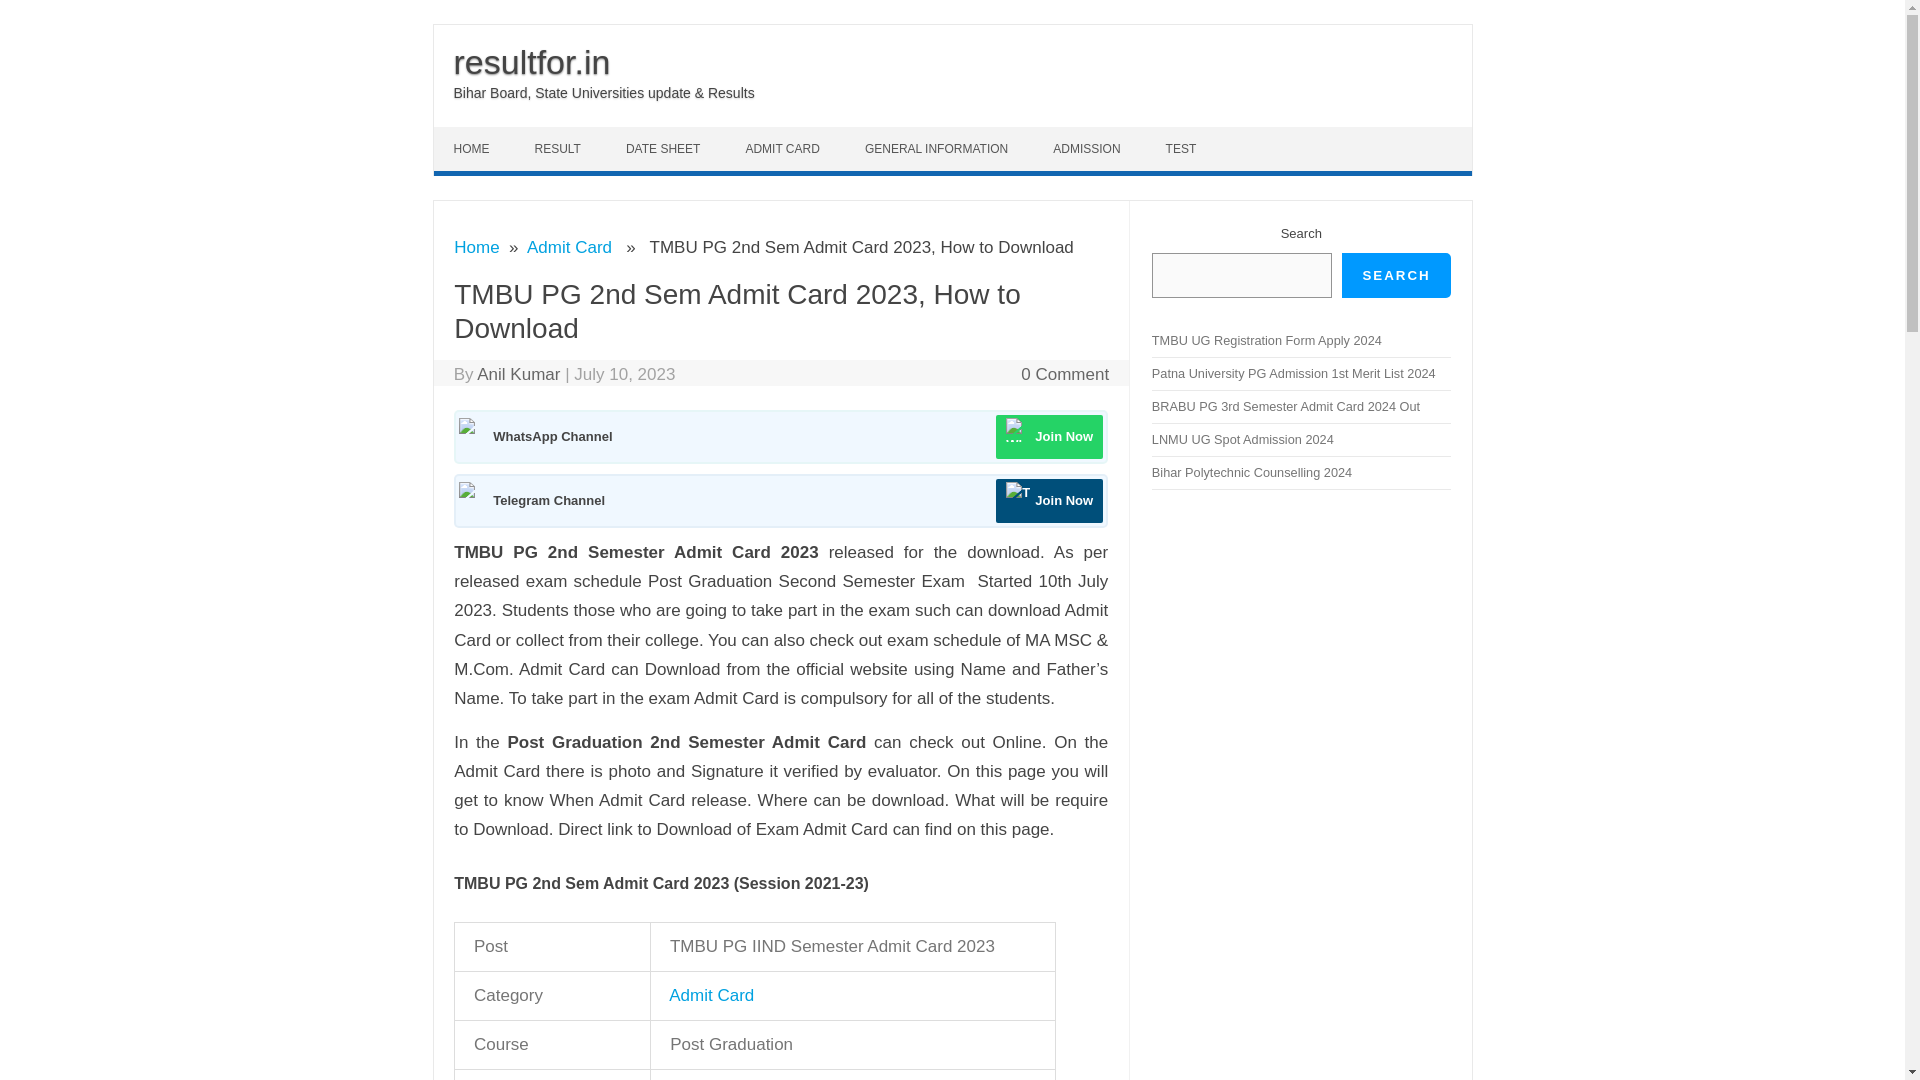  I want to click on RESULT, so click(559, 148).